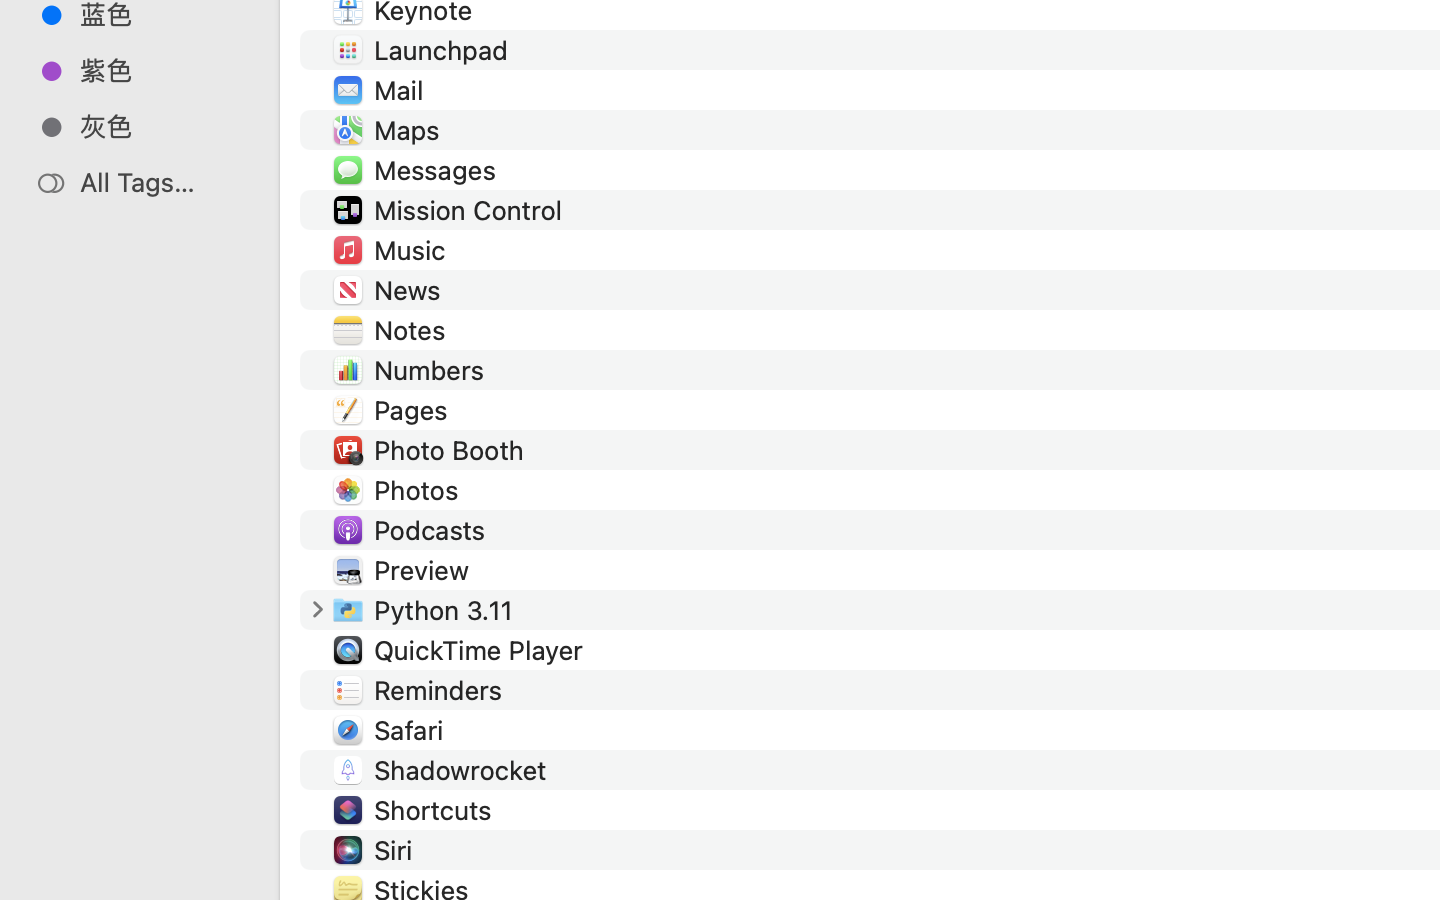  Describe the element at coordinates (448, 610) in the screenshot. I see `Python 3.11` at that location.